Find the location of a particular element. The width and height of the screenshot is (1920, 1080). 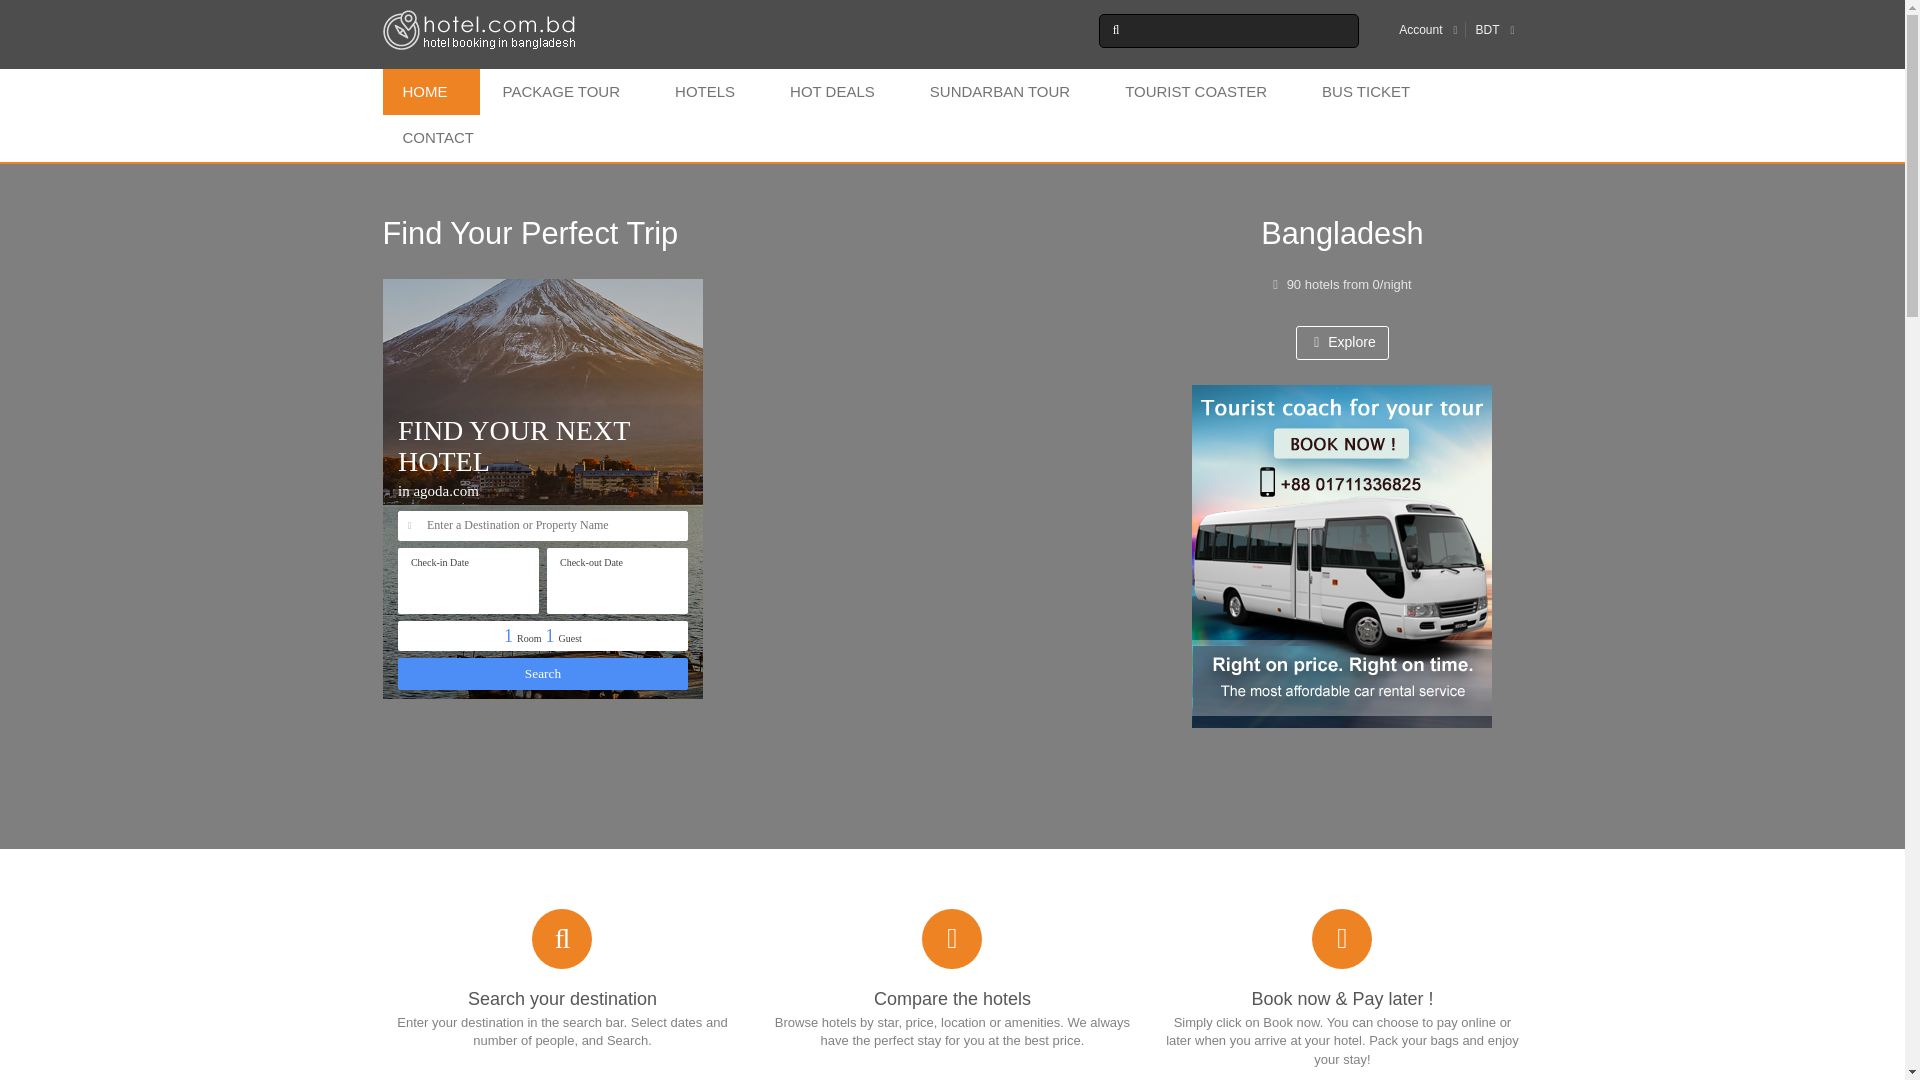

BUS TICKET is located at coordinates (1371, 92).